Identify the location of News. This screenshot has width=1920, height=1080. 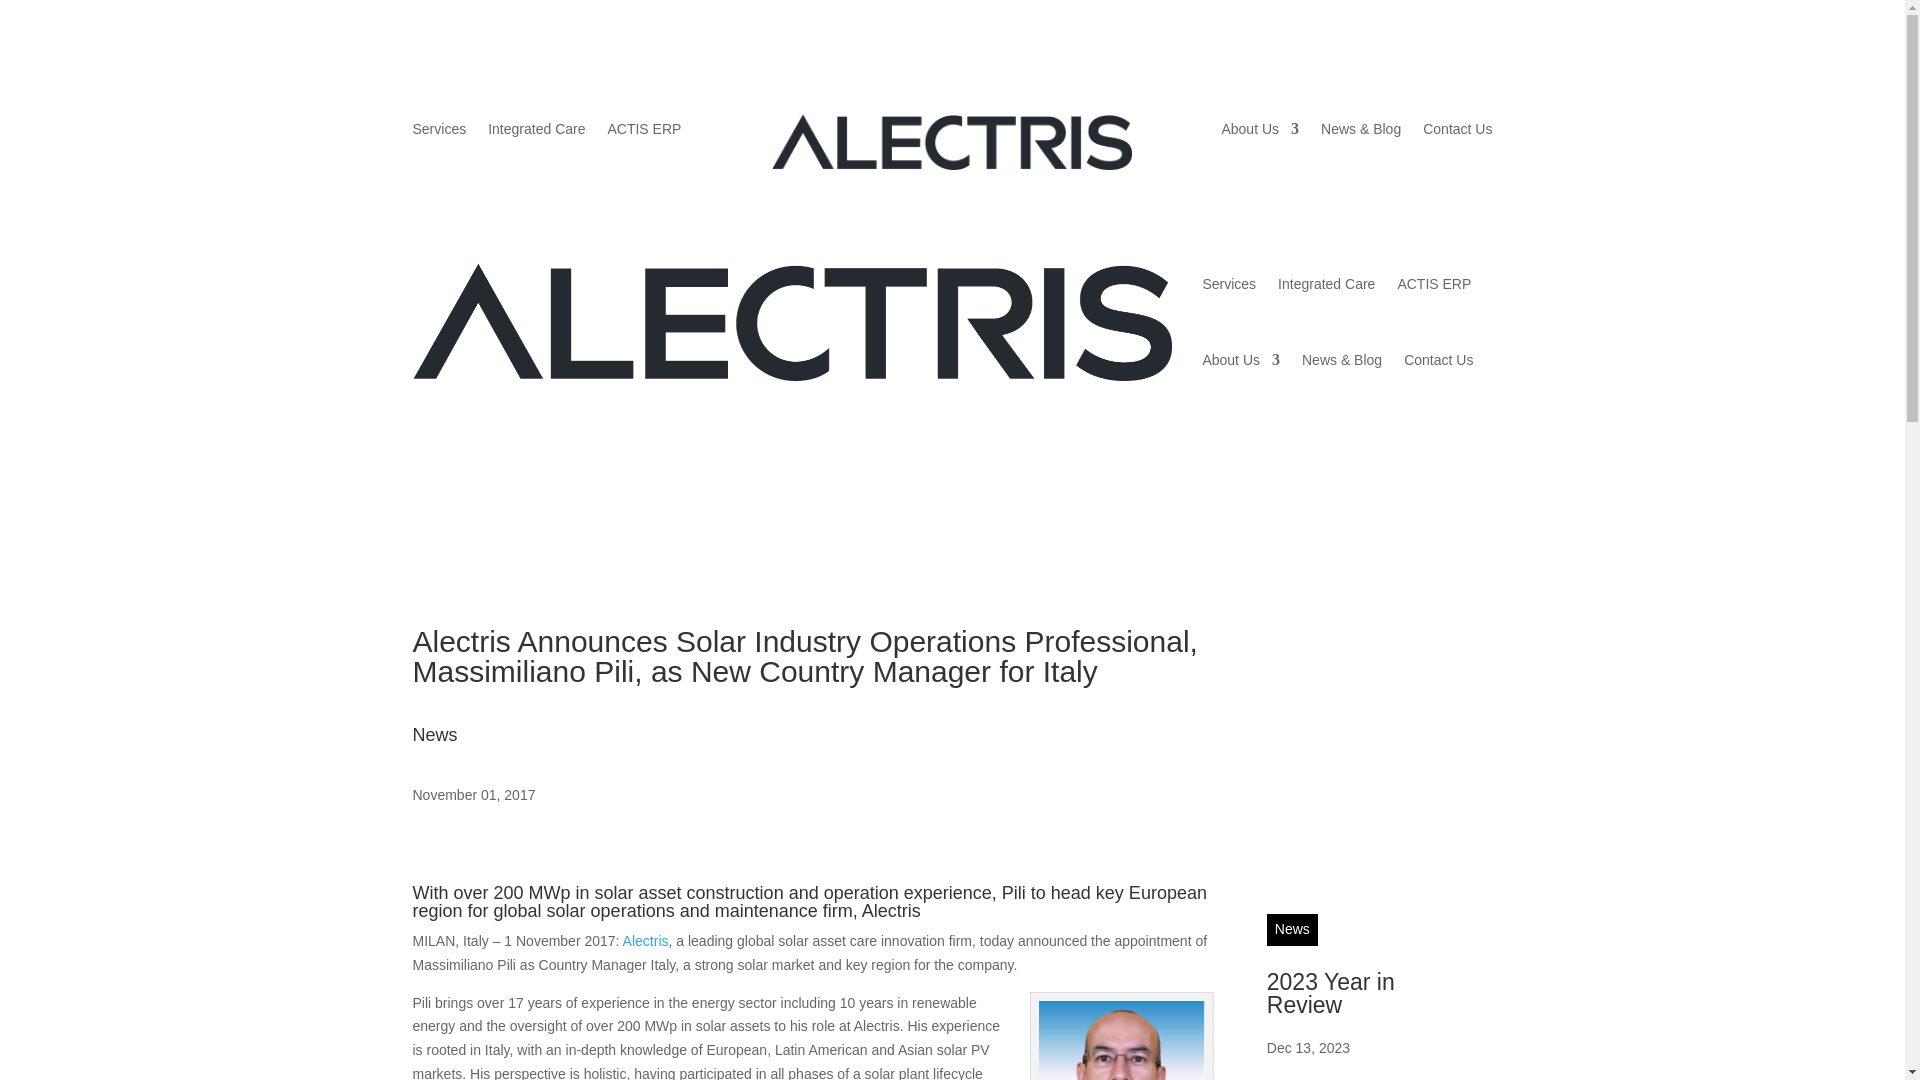
(1292, 930).